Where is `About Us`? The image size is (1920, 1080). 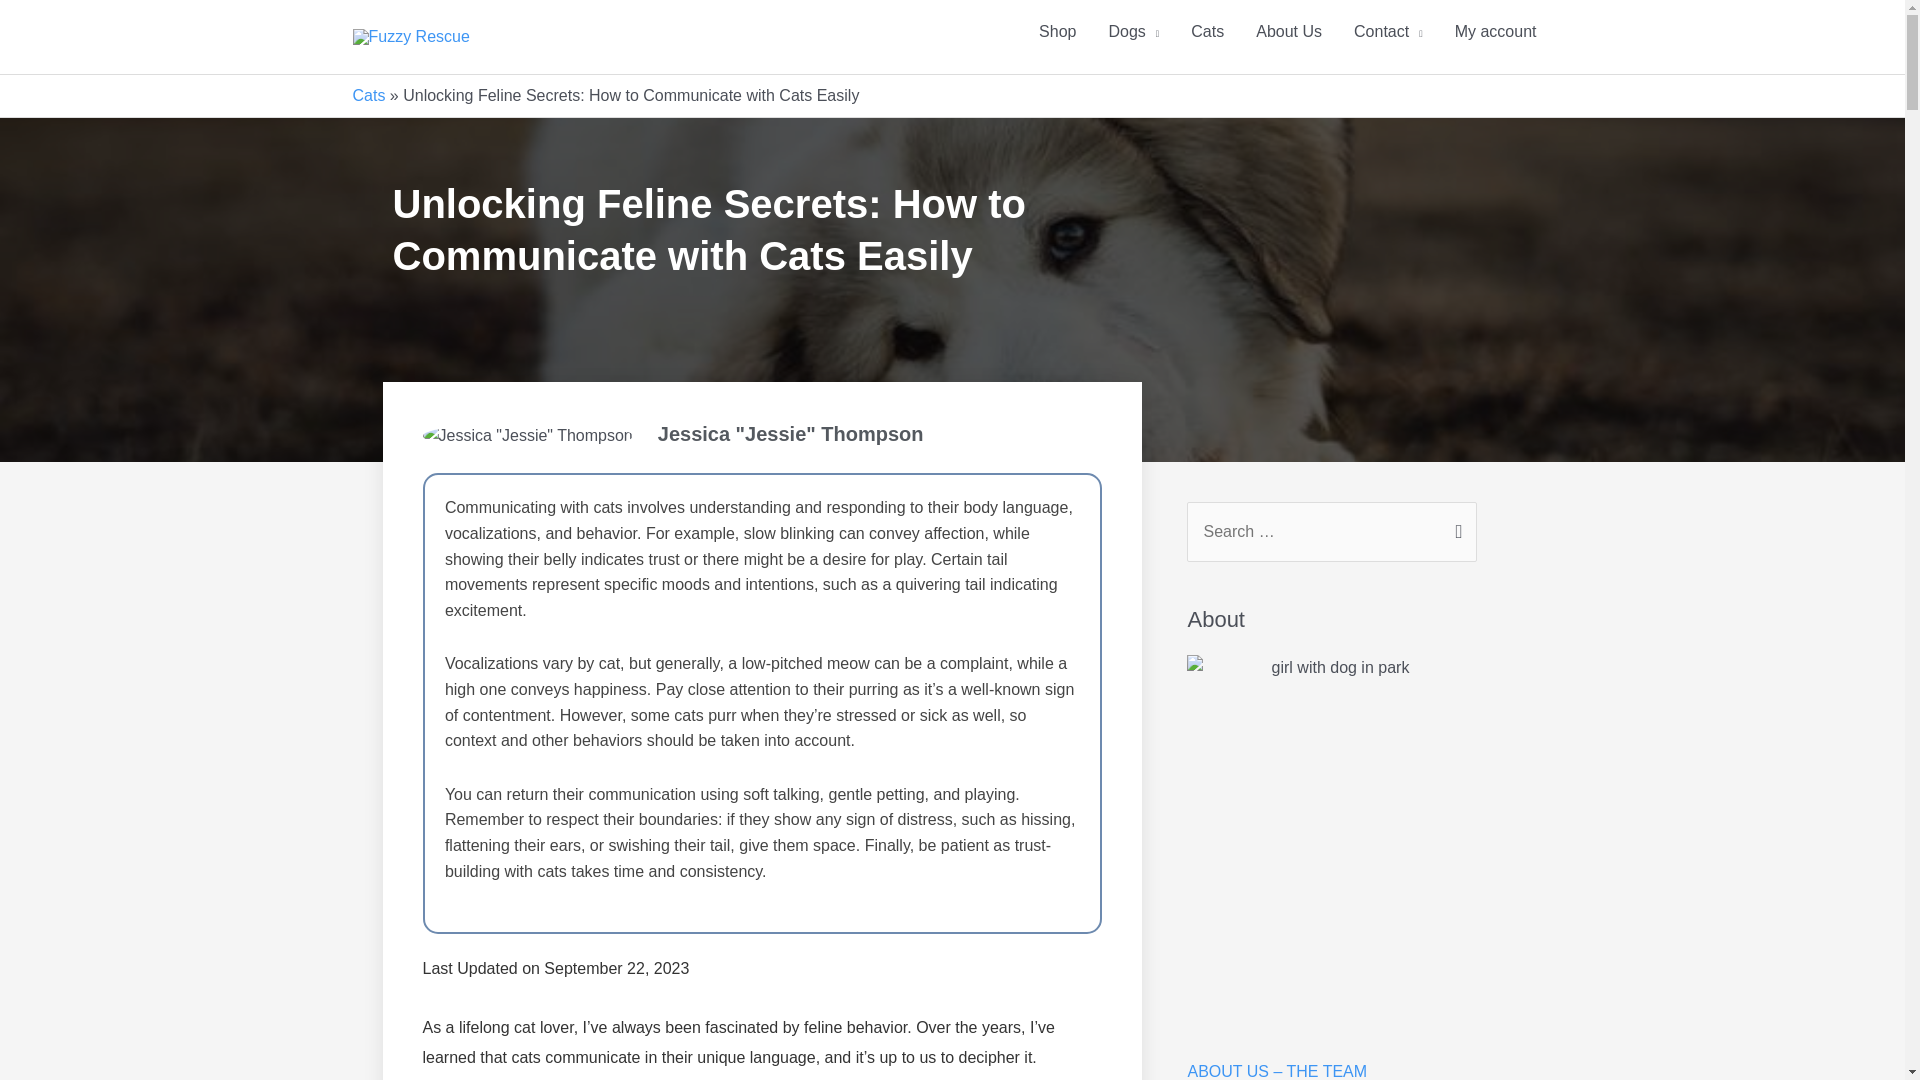
About Us is located at coordinates (1289, 32).